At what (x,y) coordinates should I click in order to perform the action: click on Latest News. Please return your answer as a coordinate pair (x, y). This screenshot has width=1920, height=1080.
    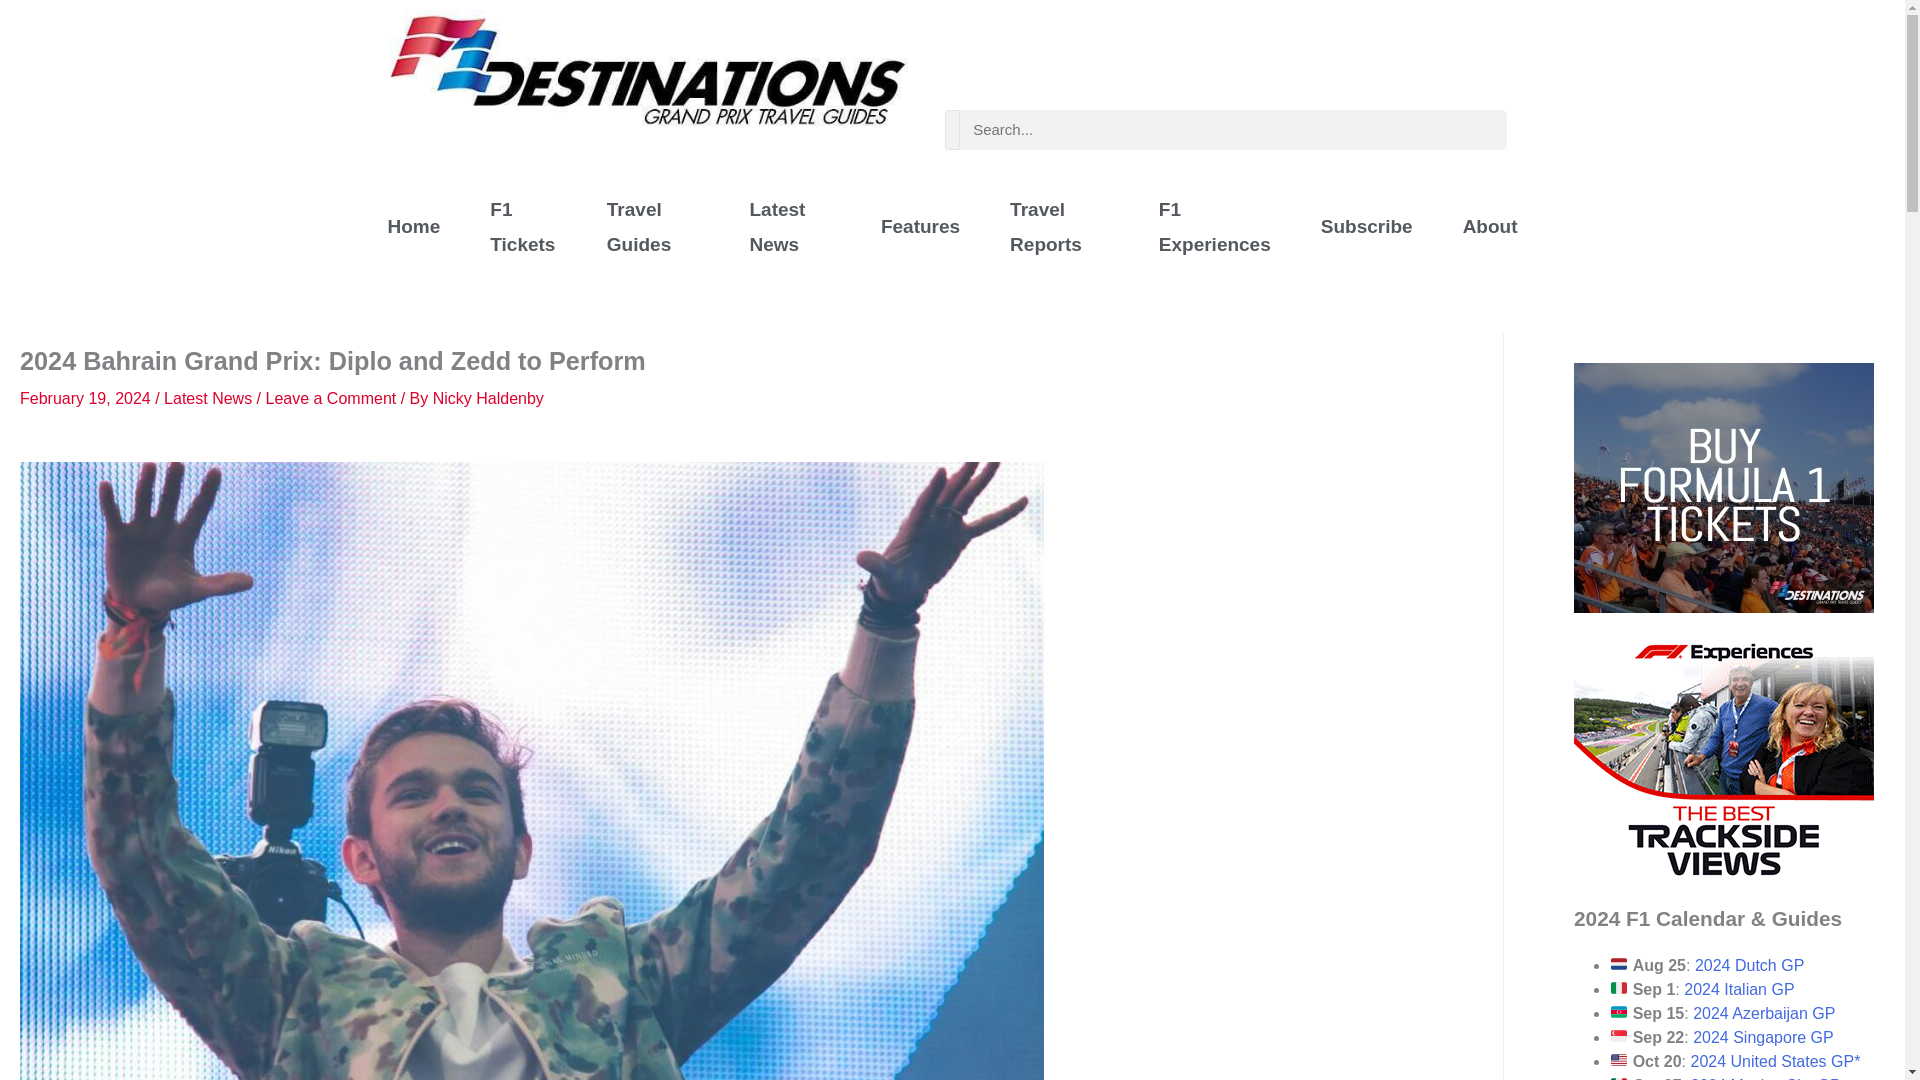
    Looking at the image, I should click on (207, 398).